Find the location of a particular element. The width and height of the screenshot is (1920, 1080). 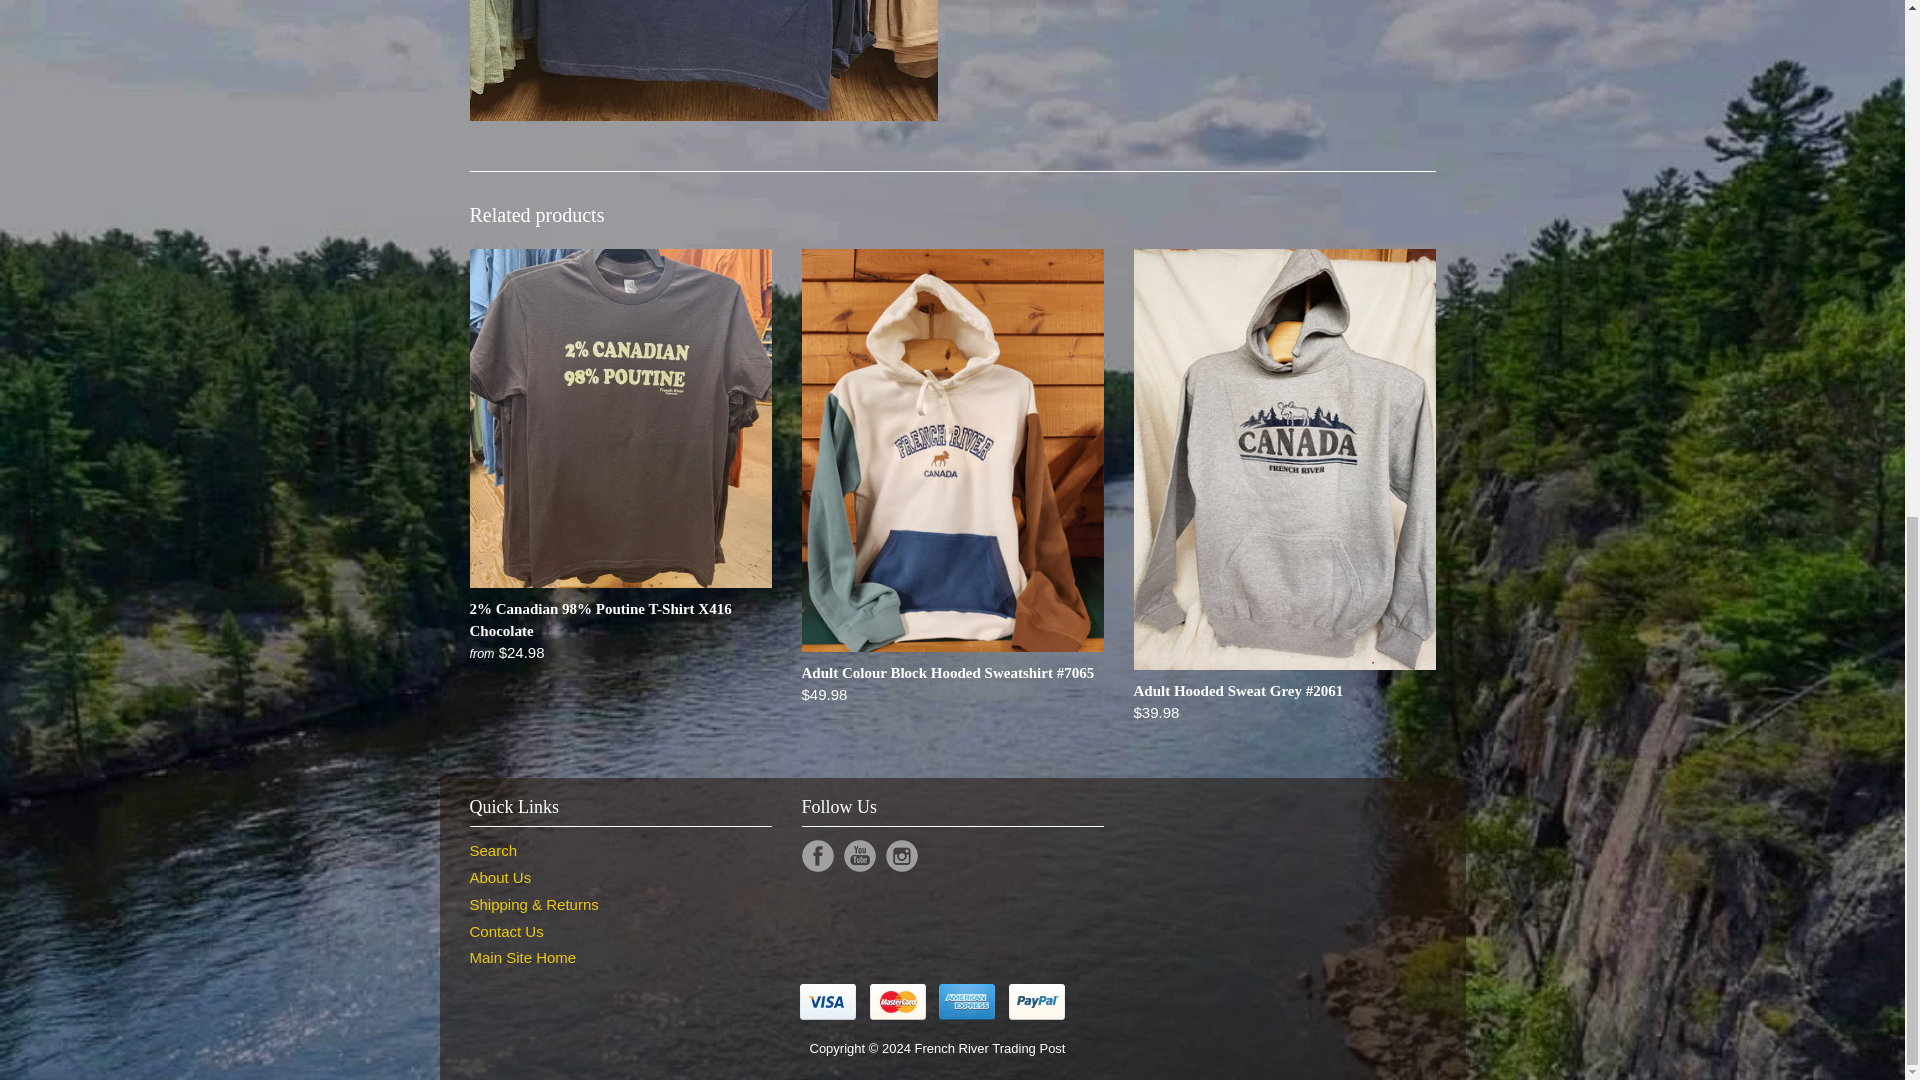

French River Trading Post on Instagram is located at coordinates (901, 856).